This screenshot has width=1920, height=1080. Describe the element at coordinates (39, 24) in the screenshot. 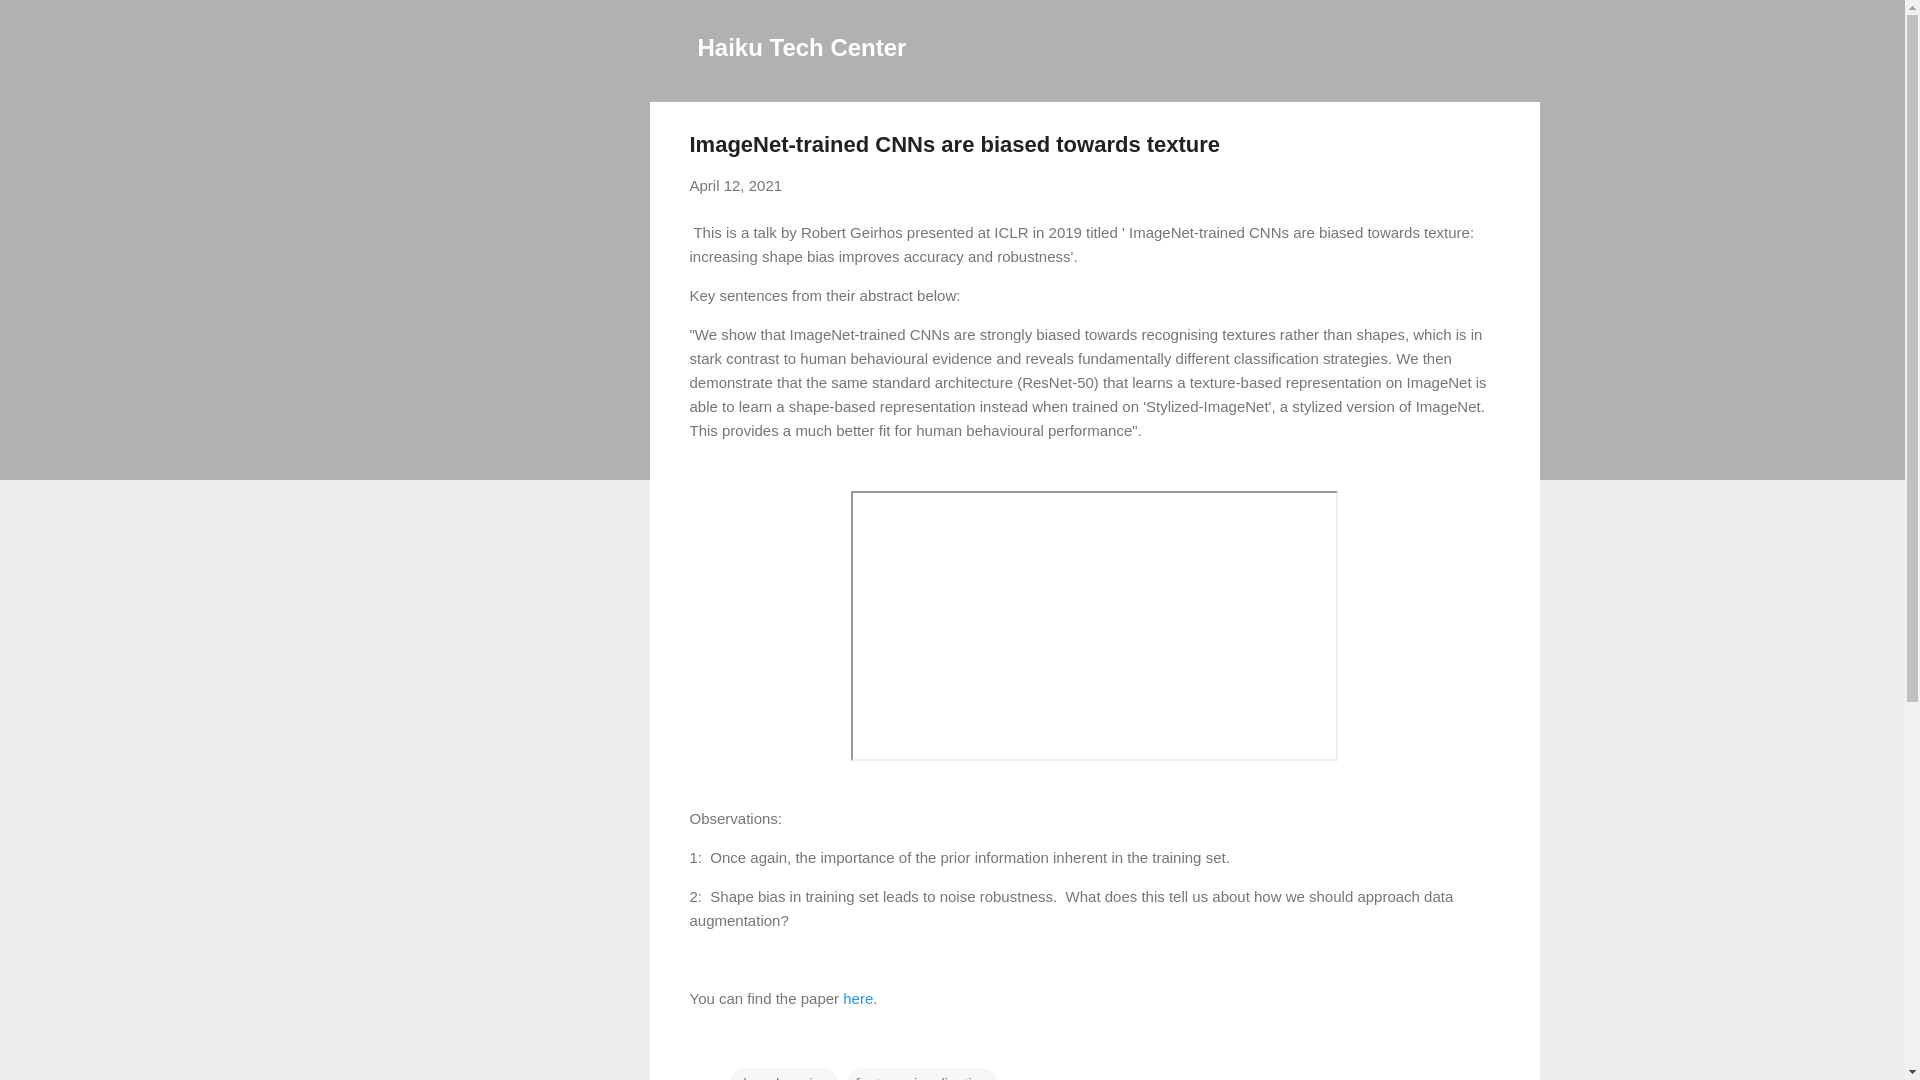

I see `Search` at that location.